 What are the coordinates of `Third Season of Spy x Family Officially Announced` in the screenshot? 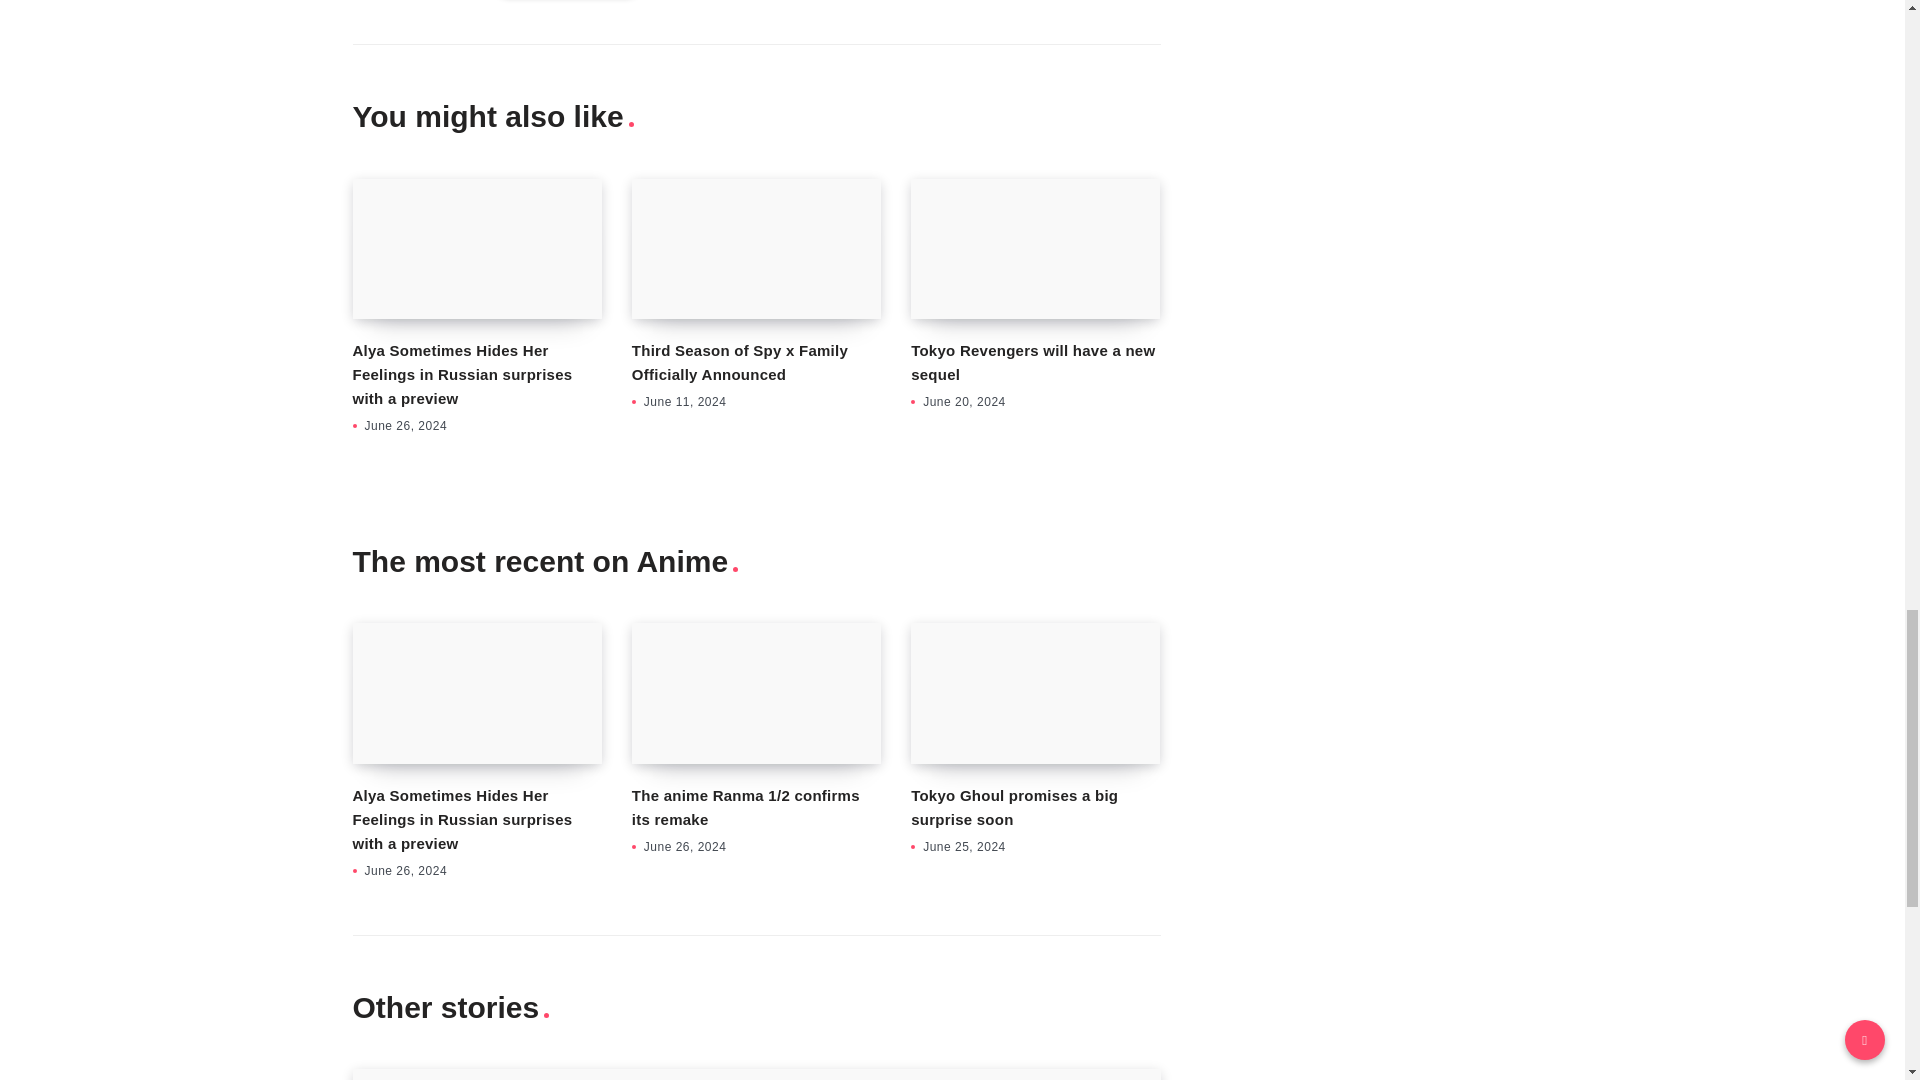 It's located at (740, 362).